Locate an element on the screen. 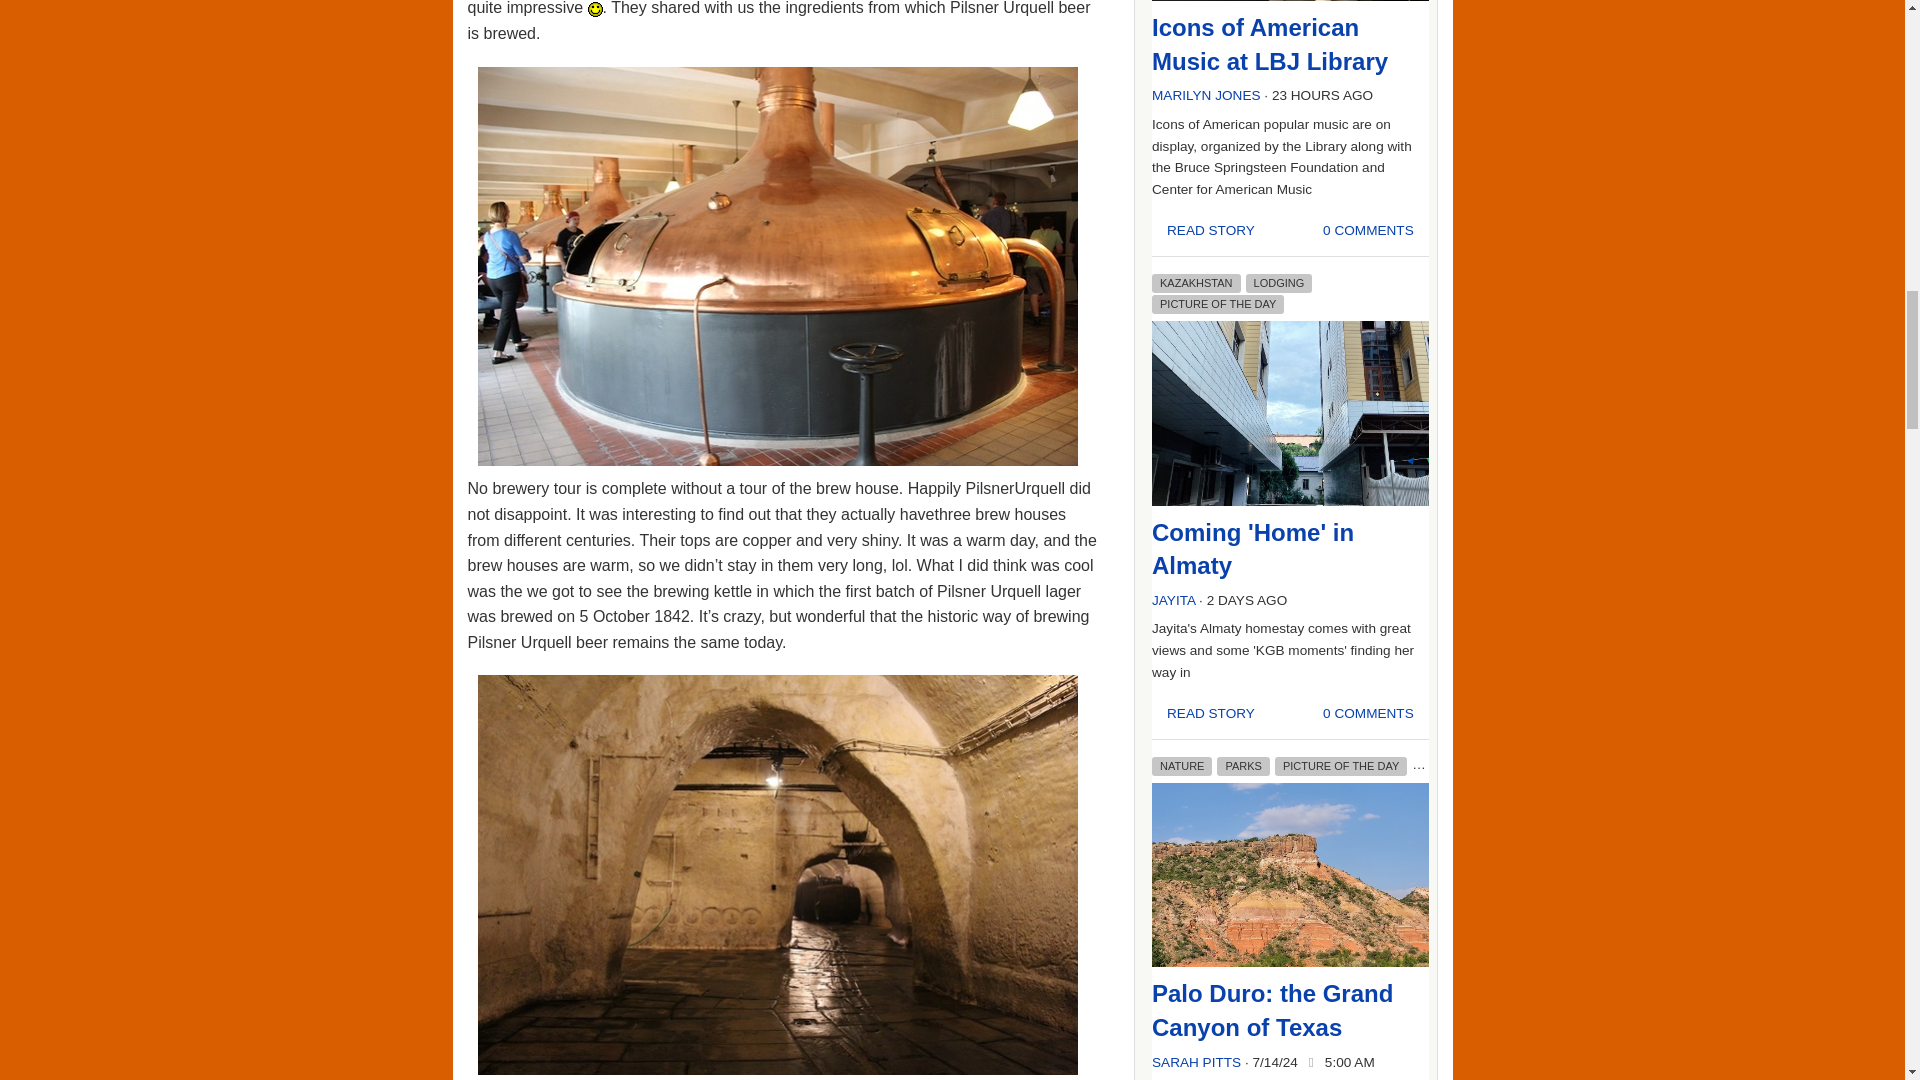 The height and width of the screenshot is (1080, 1920). Pilsner - Kettles 1 is located at coordinates (778, 270).